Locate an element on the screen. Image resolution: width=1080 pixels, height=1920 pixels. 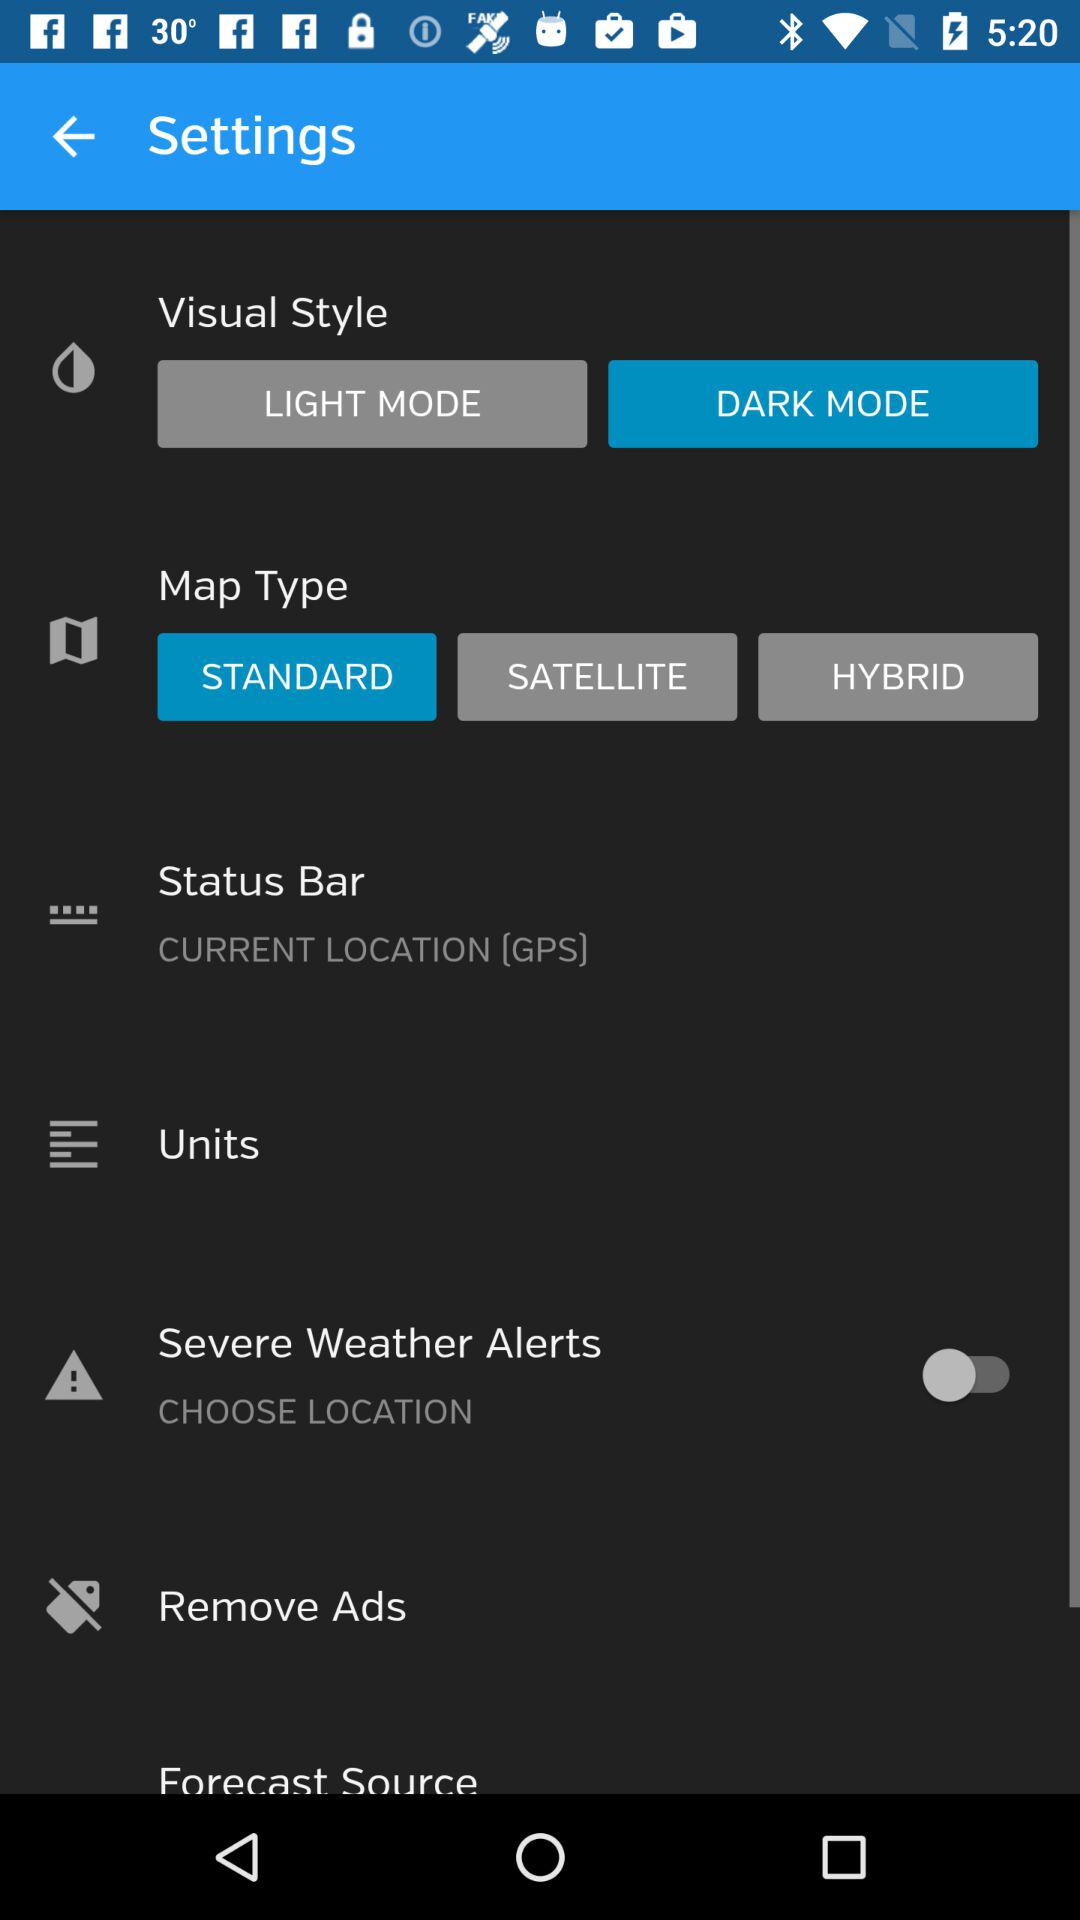
press the icon next to the settings is located at coordinates (73, 136).